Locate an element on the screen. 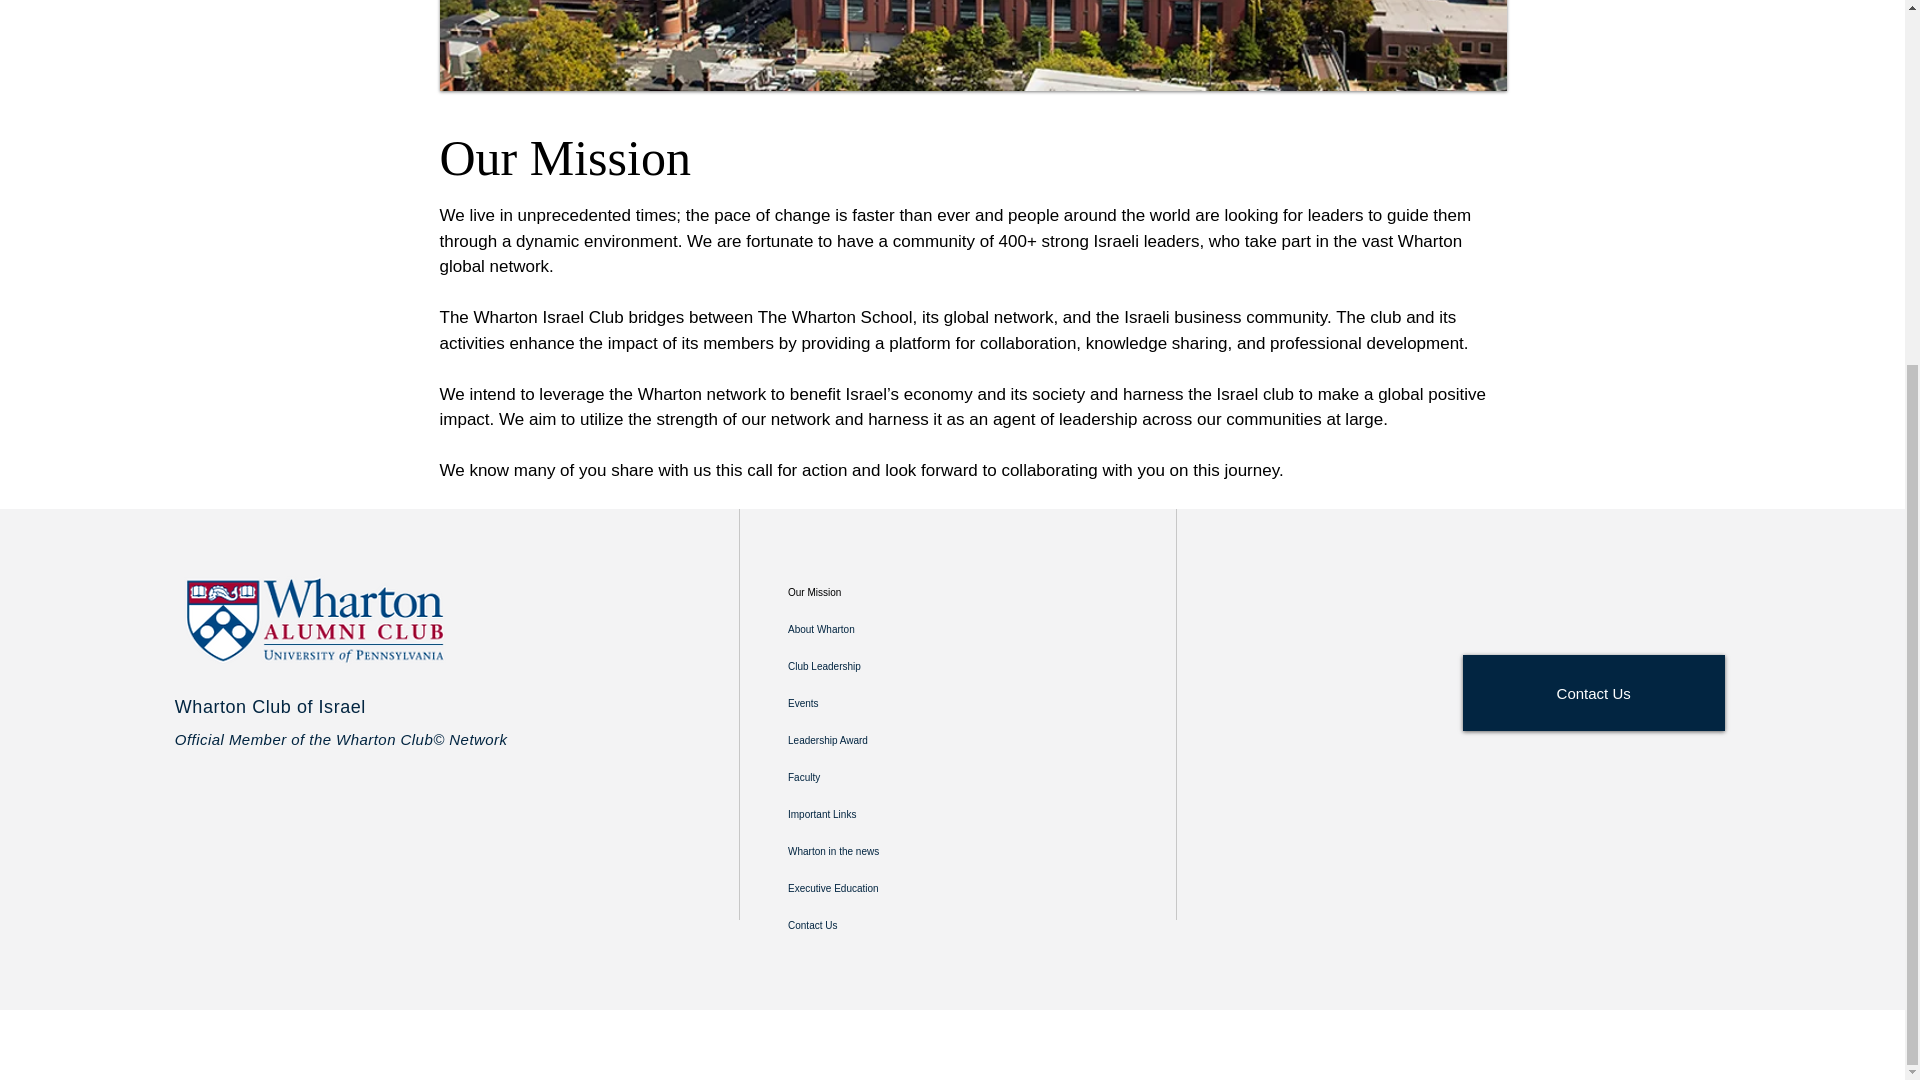 This screenshot has width=1920, height=1080. Executive Education is located at coordinates (883, 888).